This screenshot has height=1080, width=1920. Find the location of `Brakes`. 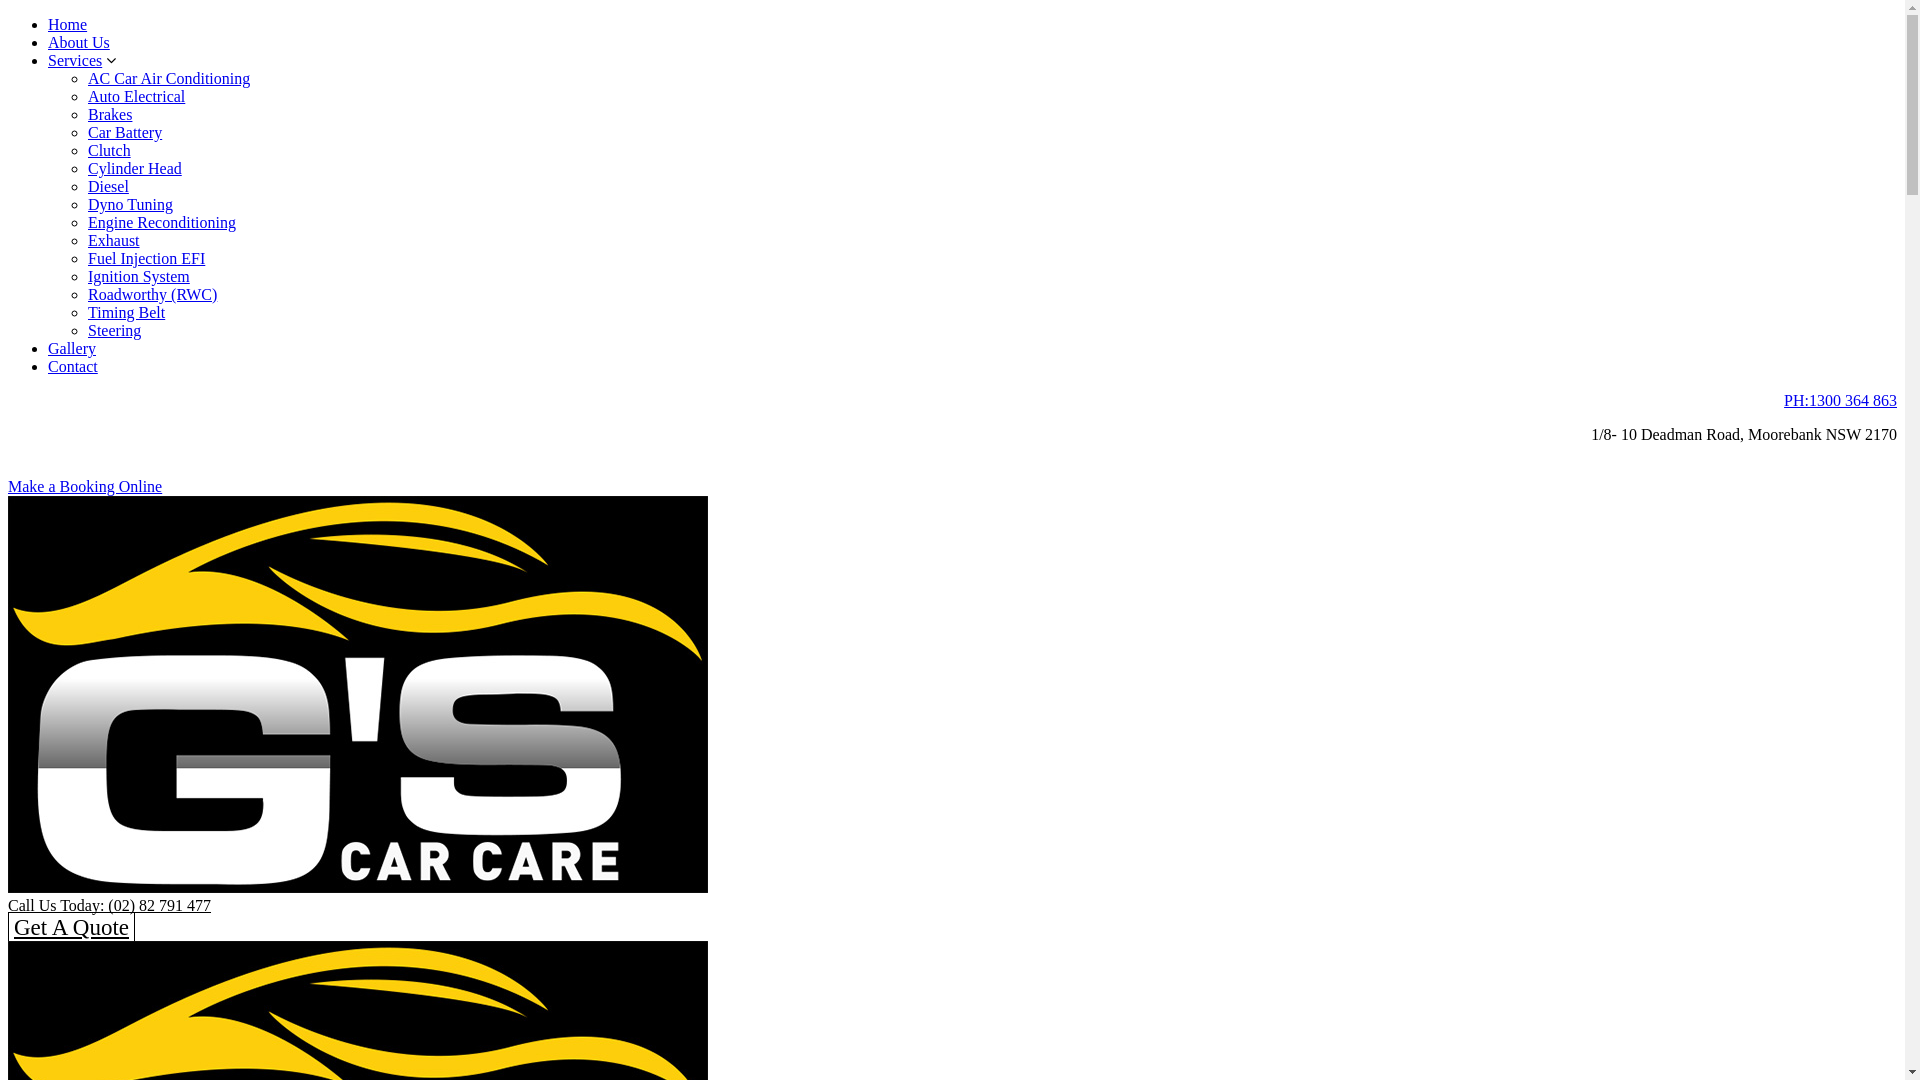

Brakes is located at coordinates (110, 114).